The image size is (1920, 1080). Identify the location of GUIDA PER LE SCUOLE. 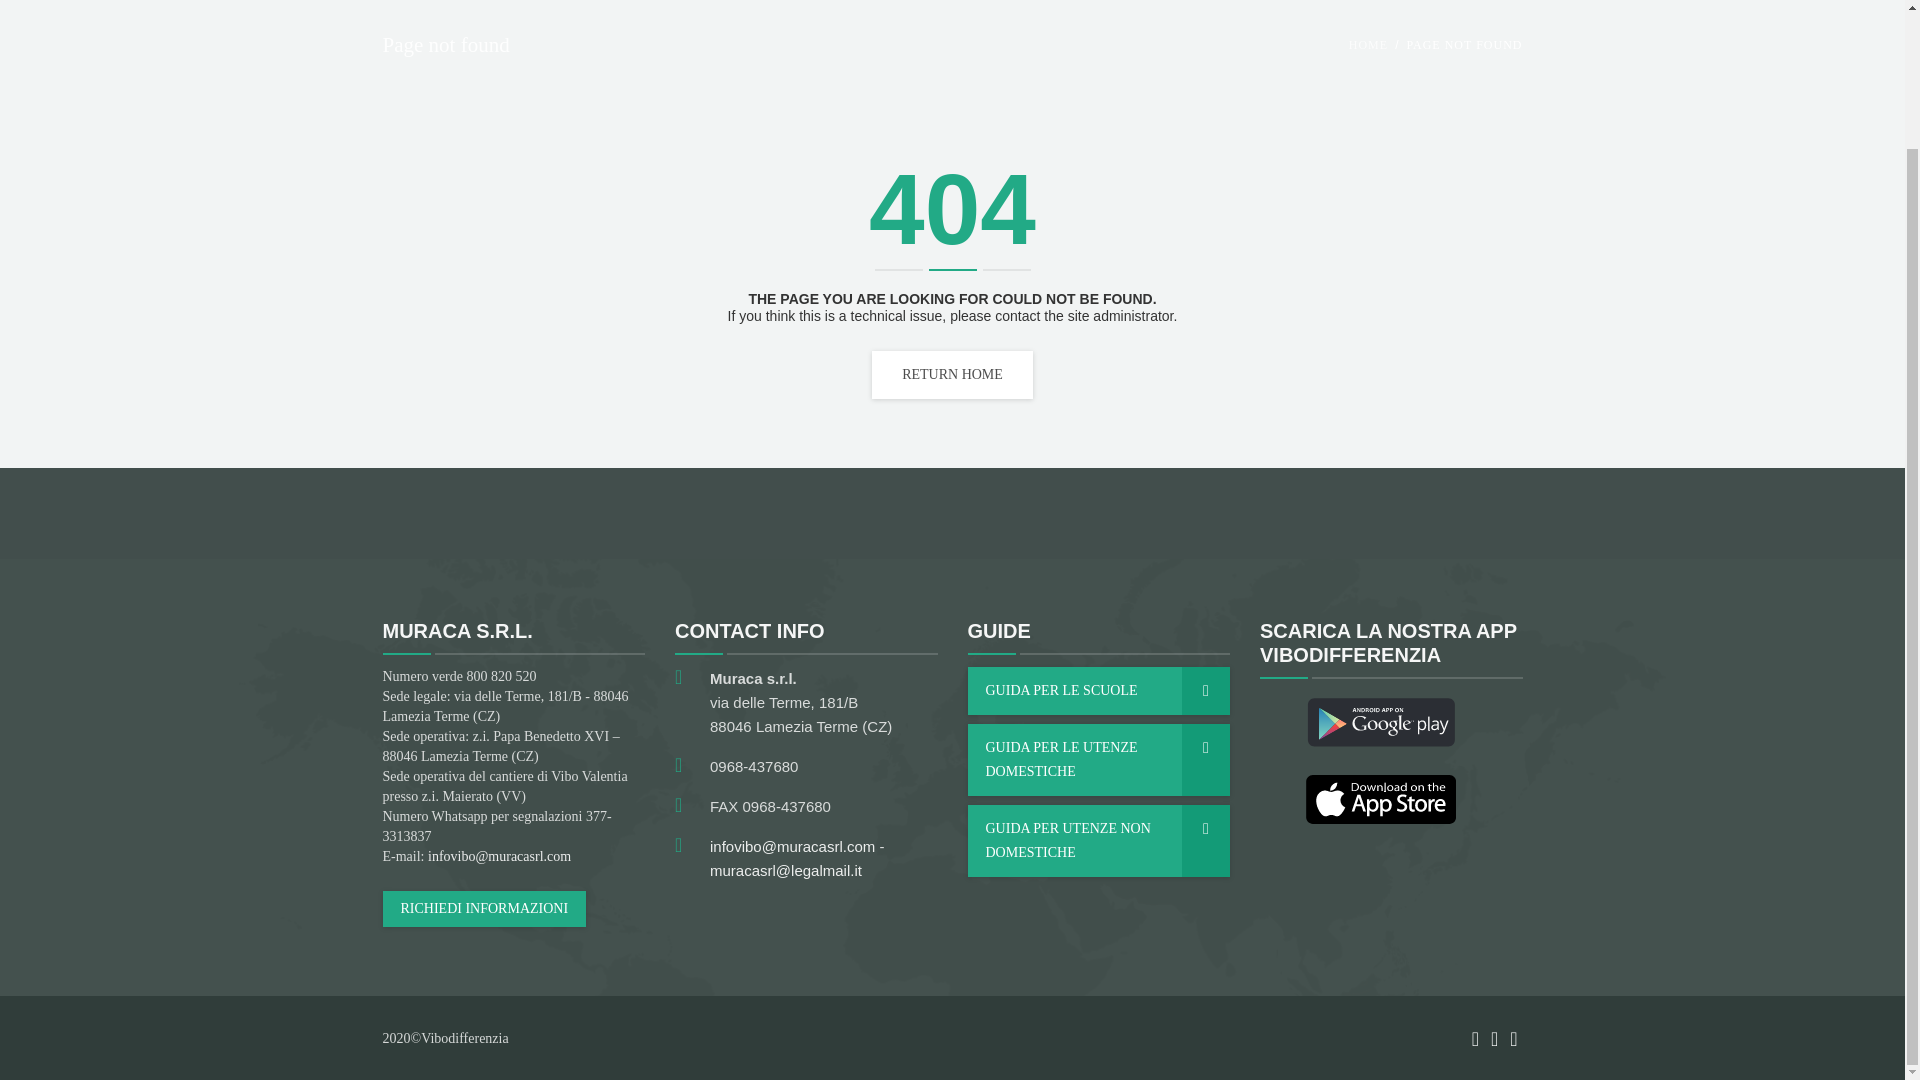
(1098, 690).